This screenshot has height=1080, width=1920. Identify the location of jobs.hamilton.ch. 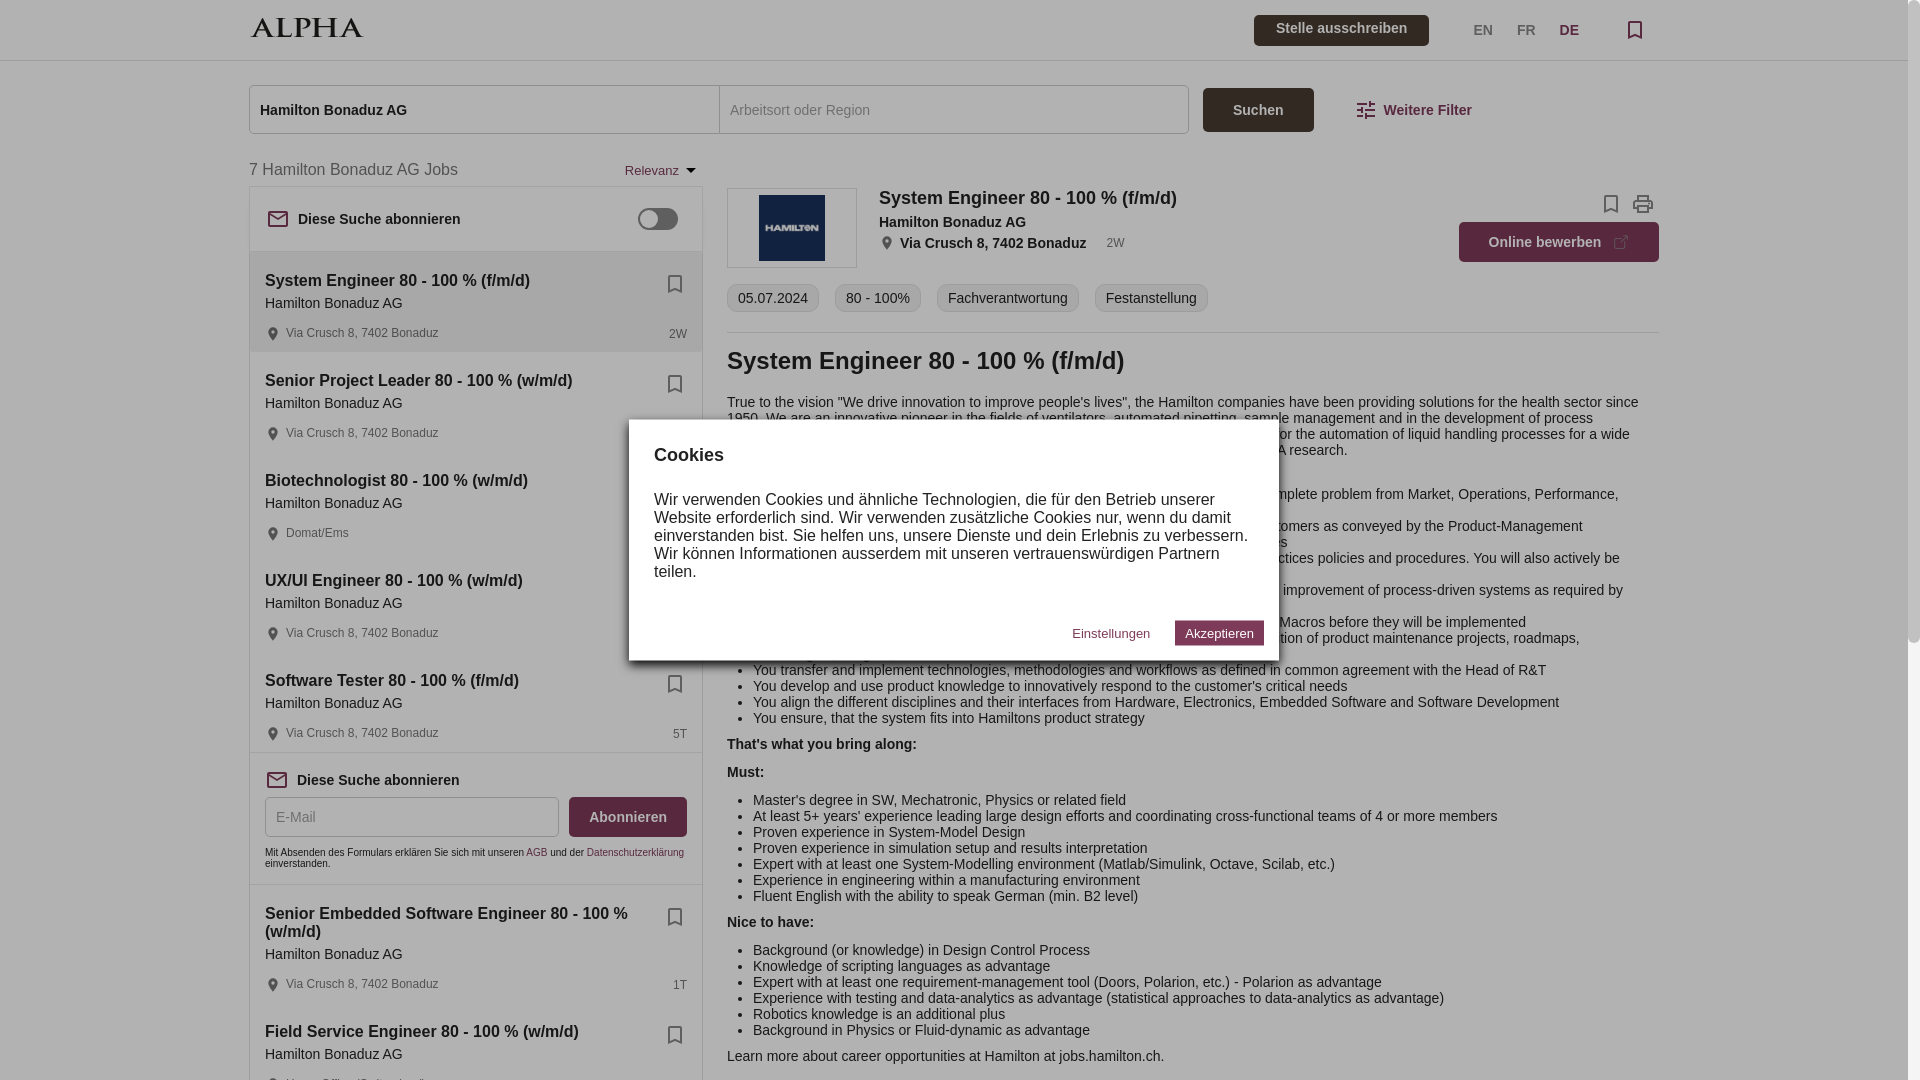
(1109, 1055).